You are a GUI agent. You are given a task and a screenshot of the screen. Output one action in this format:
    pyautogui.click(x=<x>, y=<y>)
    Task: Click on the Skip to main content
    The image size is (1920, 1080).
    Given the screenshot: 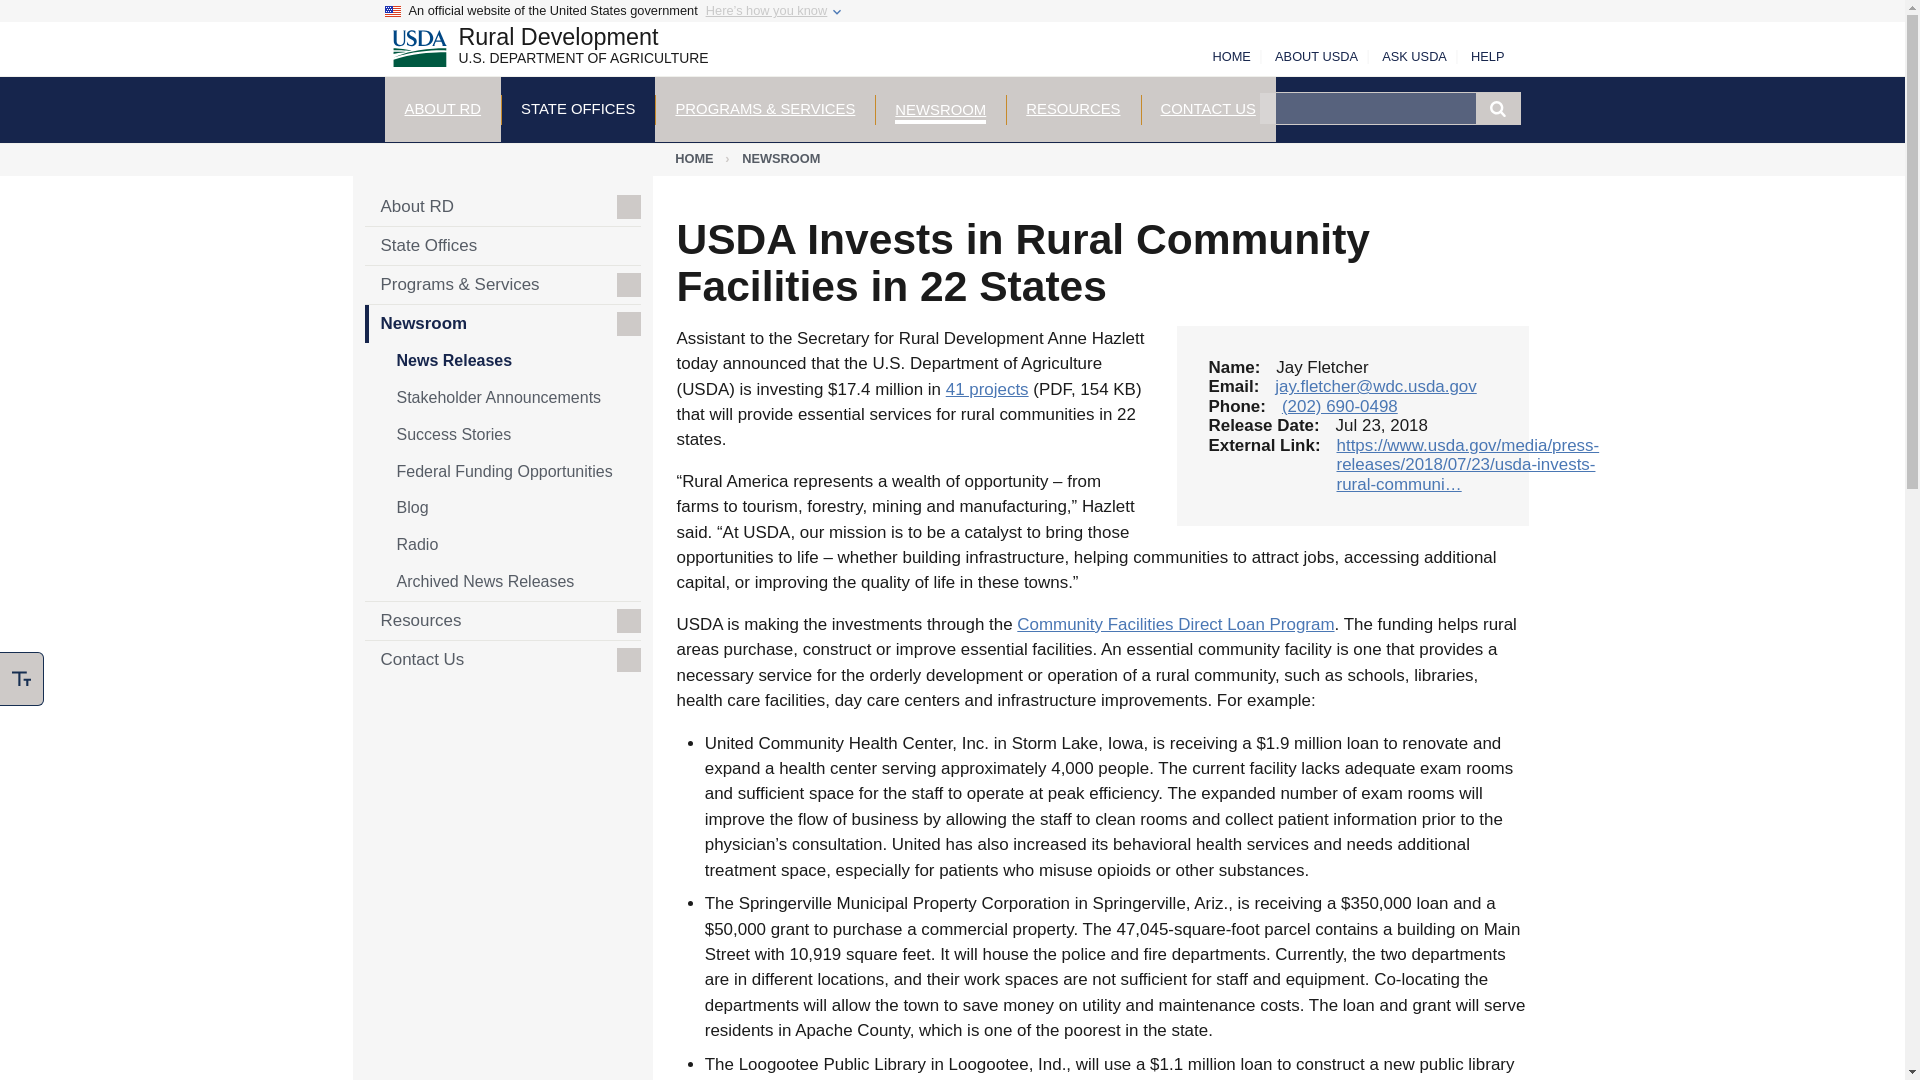 What is the action you would take?
    pyautogui.click(x=541, y=51)
    